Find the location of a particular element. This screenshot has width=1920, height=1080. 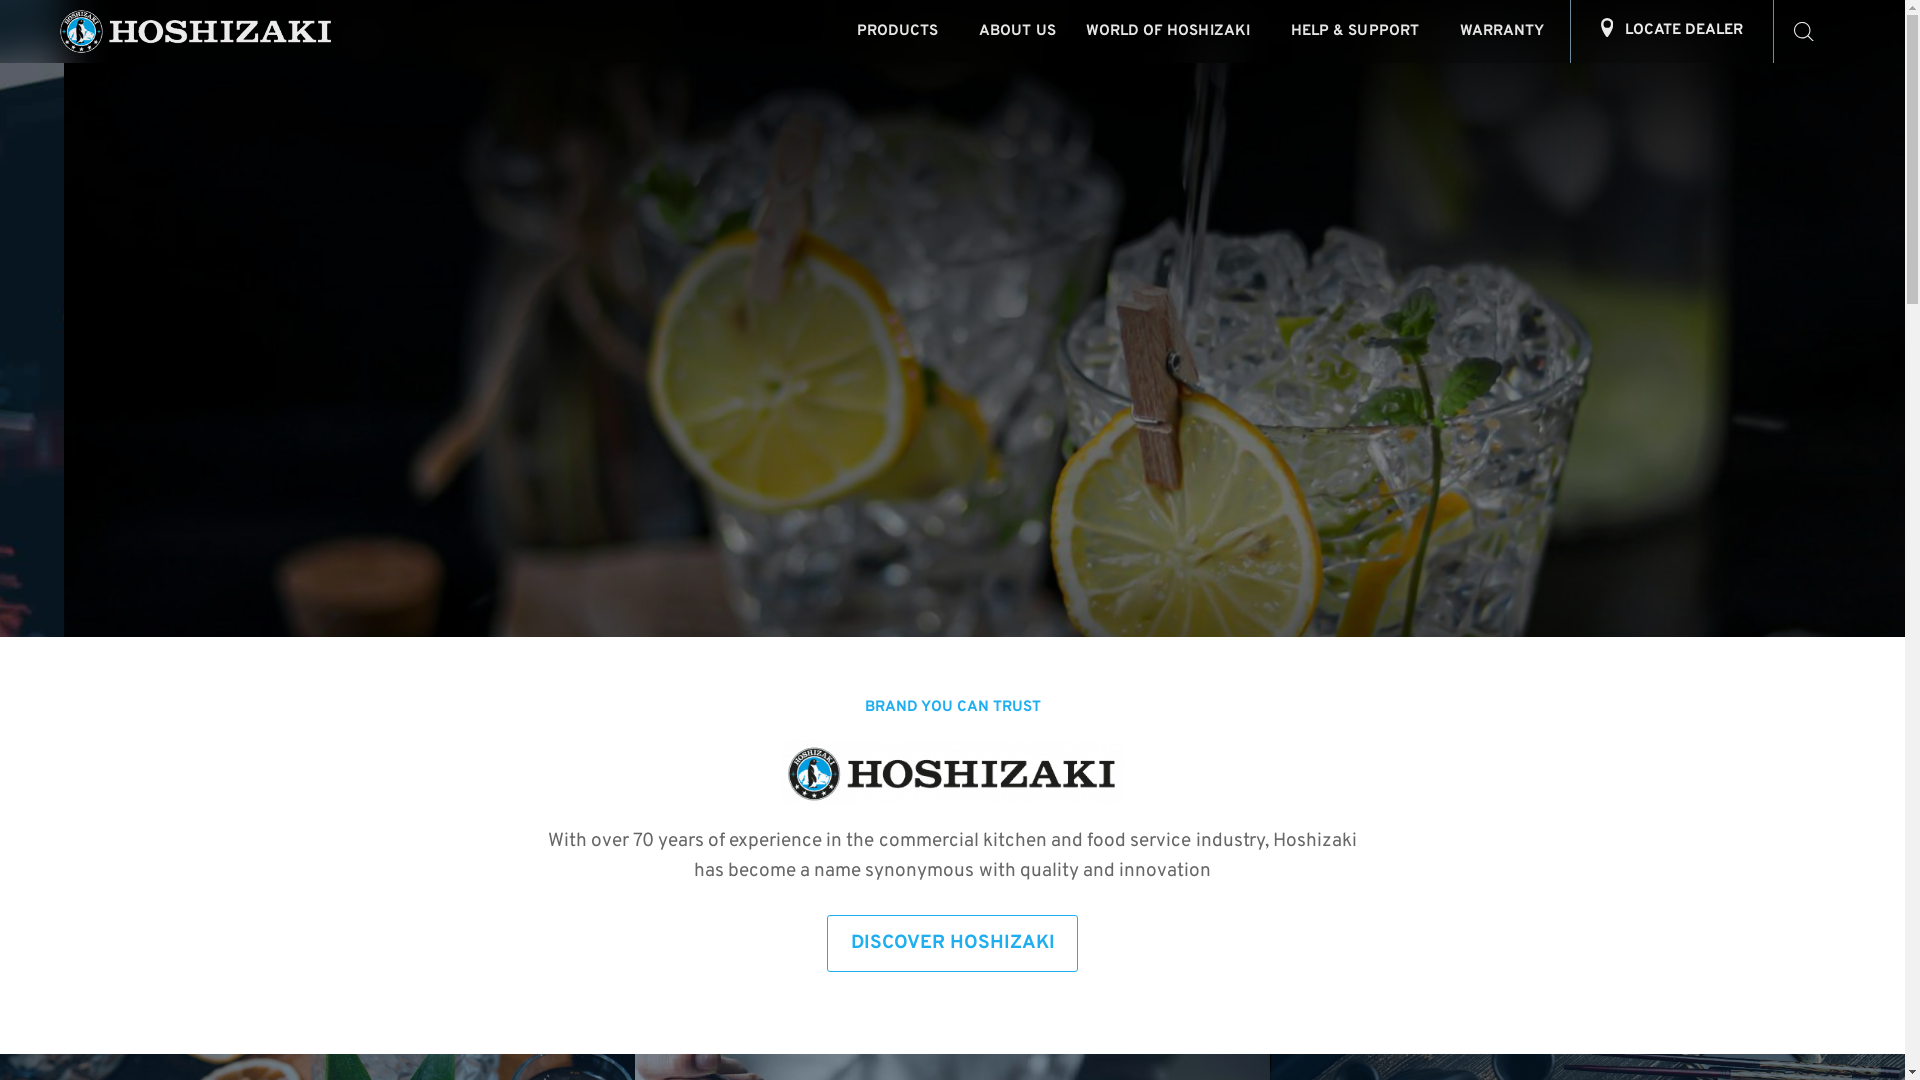

LOCATE DEALER is located at coordinates (1672, 32).